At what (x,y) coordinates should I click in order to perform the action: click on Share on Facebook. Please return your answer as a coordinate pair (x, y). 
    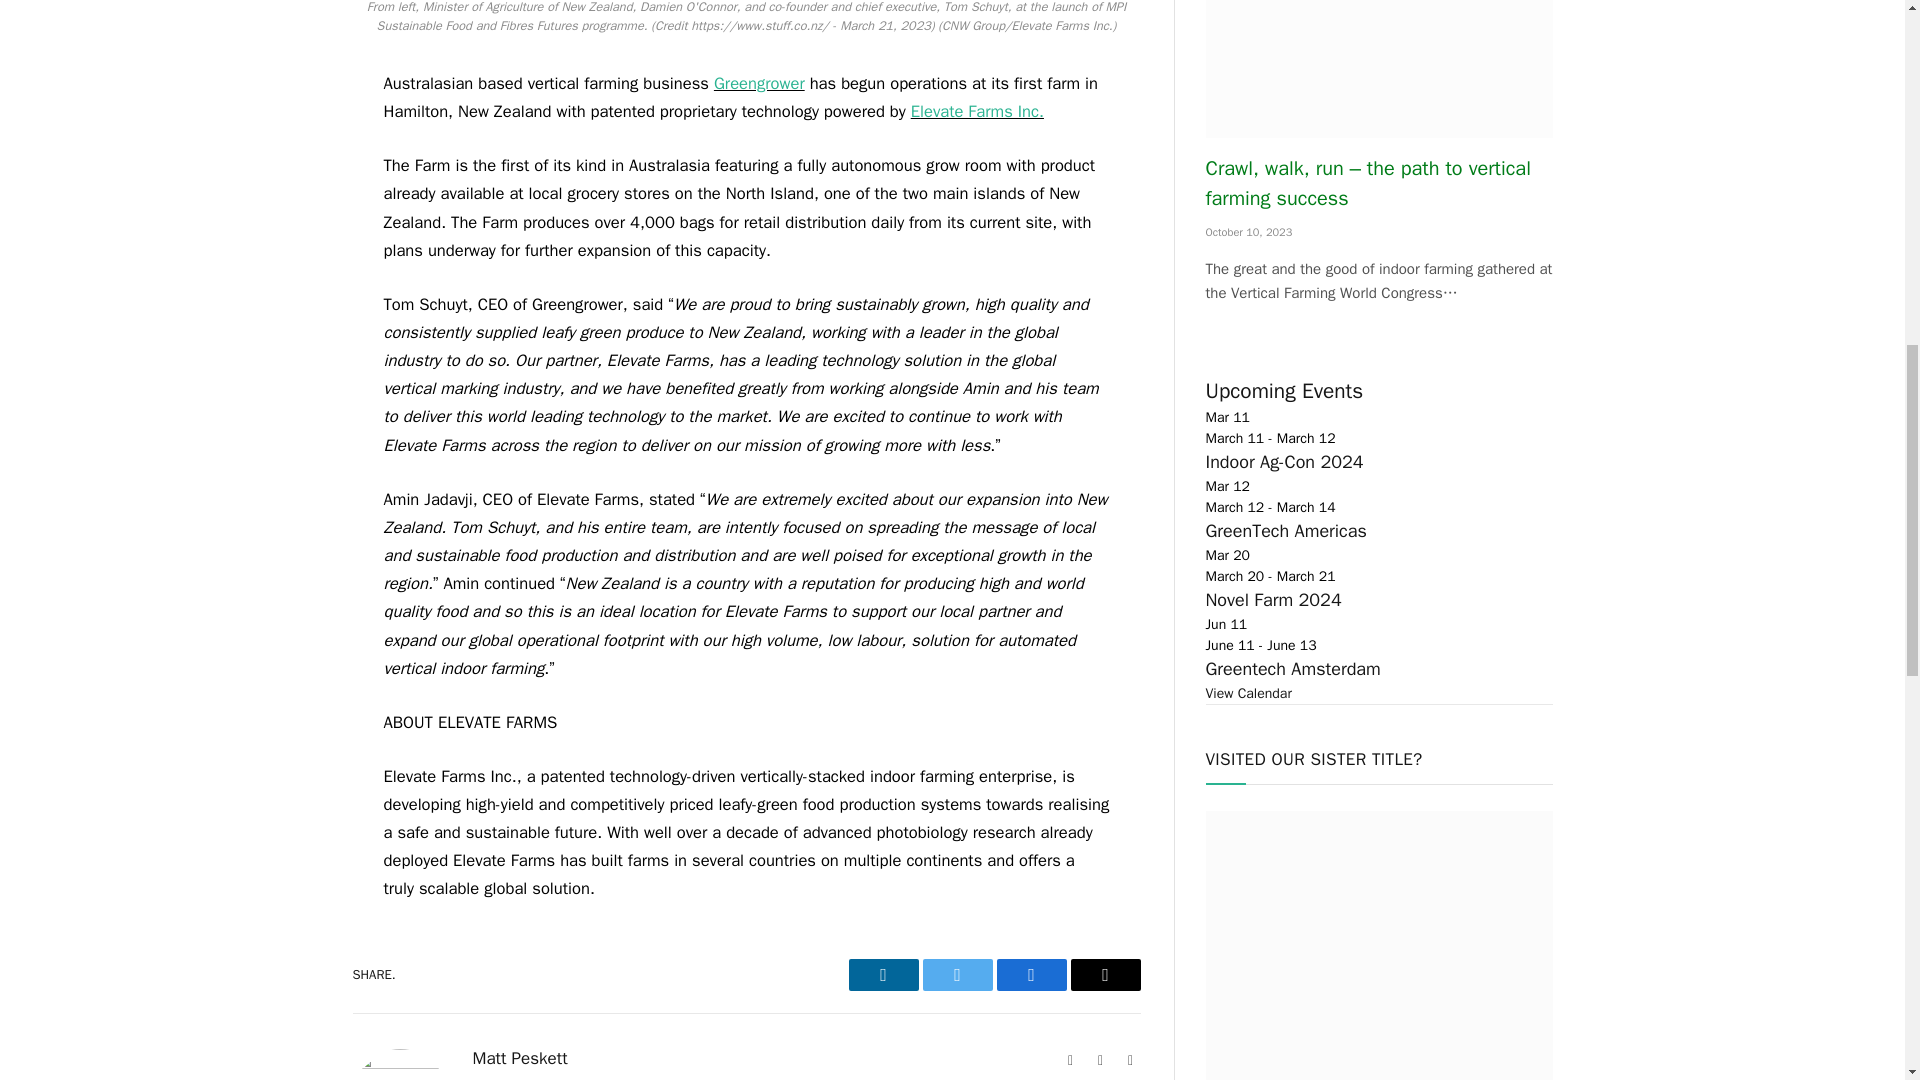
    Looking at the image, I should click on (1030, 975).